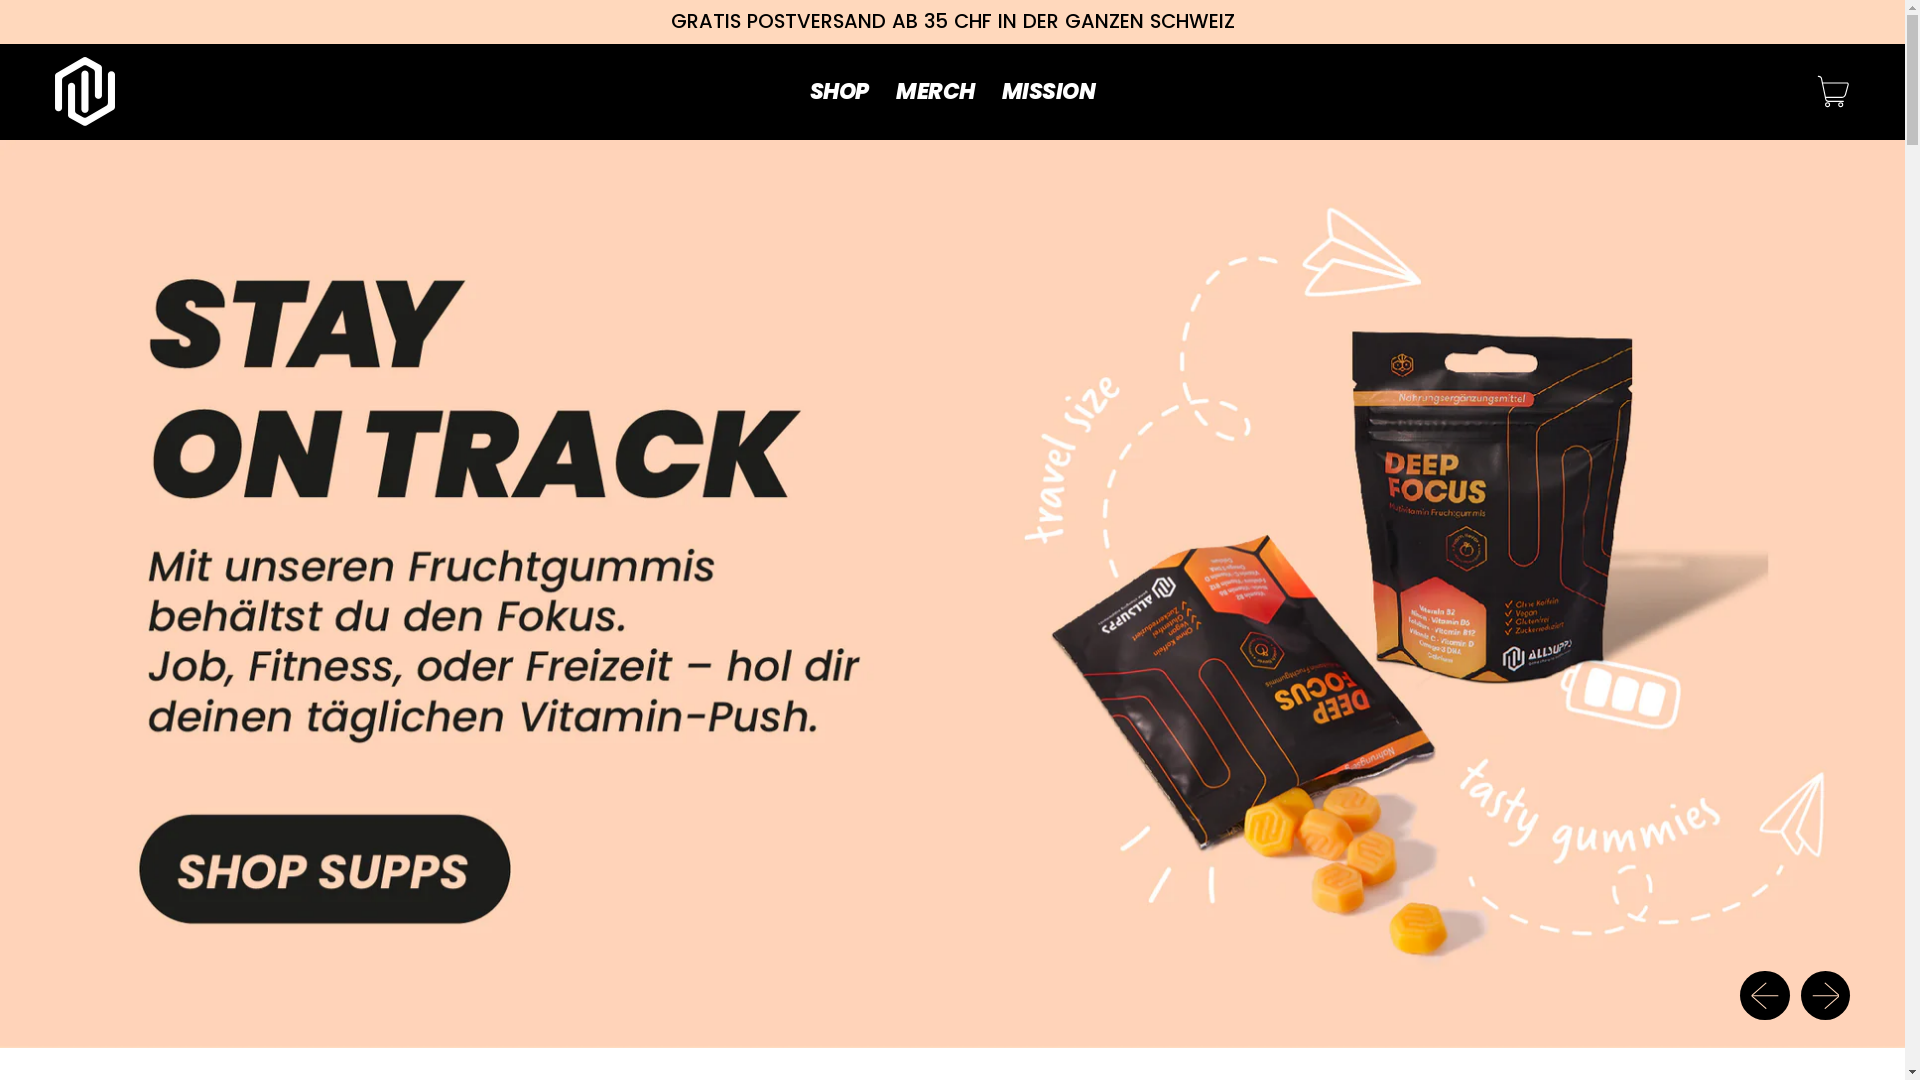  Describe the element at coordinates (934, 92) in the screenshot. I see `MERCH` at that location.